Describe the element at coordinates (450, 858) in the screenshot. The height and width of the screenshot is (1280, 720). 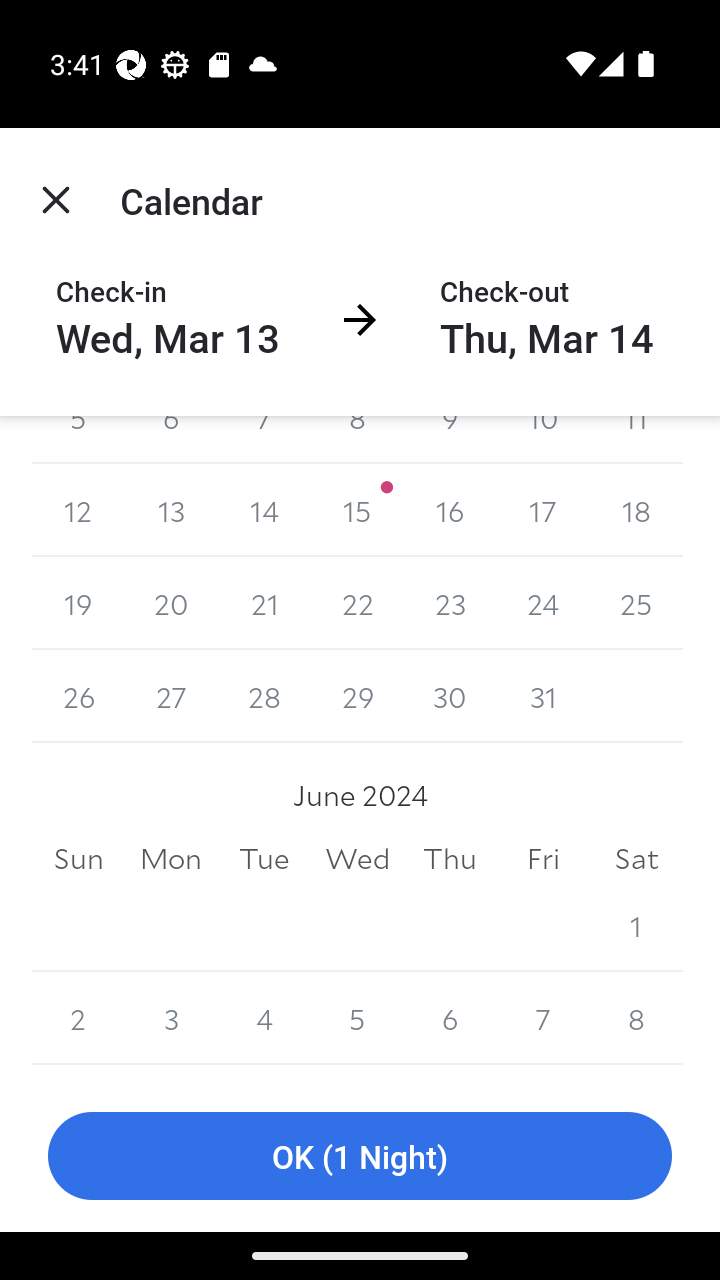
I see `Thu` at that location.